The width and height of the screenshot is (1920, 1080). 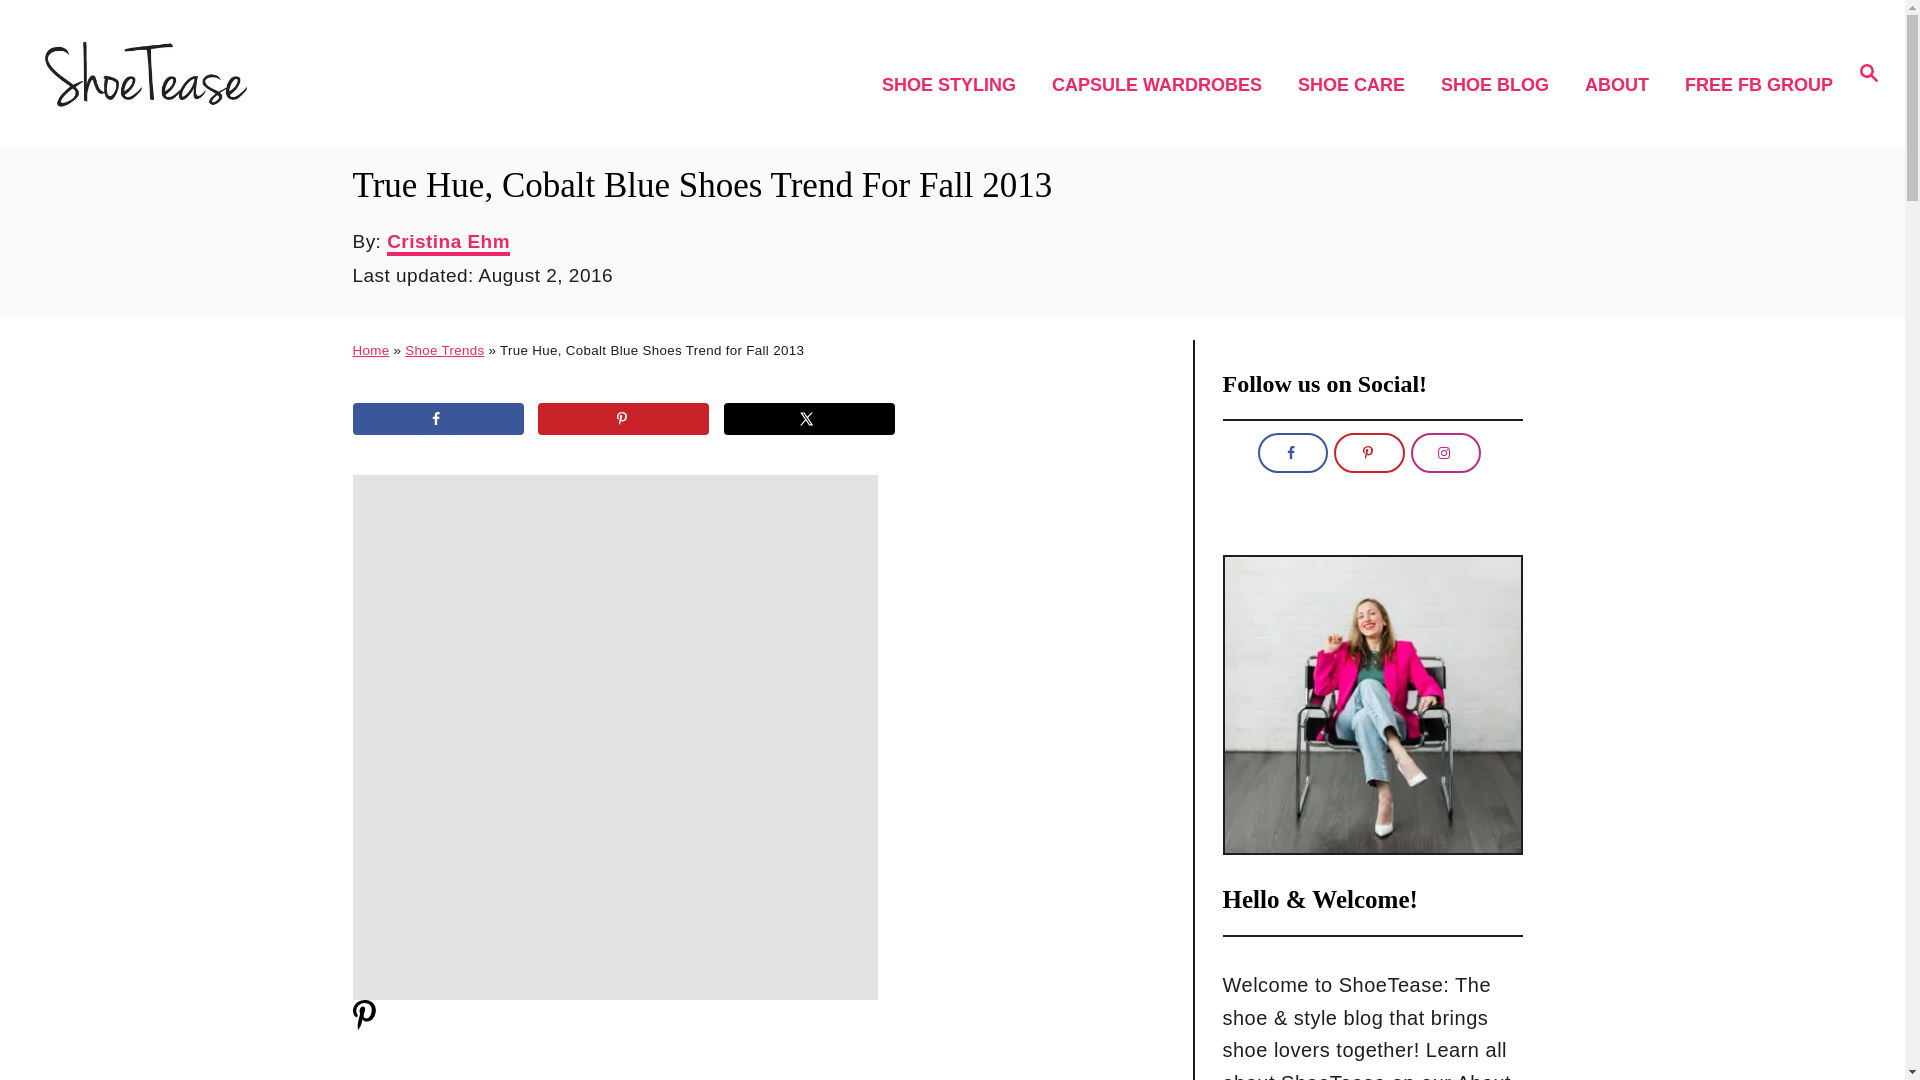 What do you see at coordinates (444, 350) in the screenshot?
I see `Shoe Trends` at bounding box center [444, 350].